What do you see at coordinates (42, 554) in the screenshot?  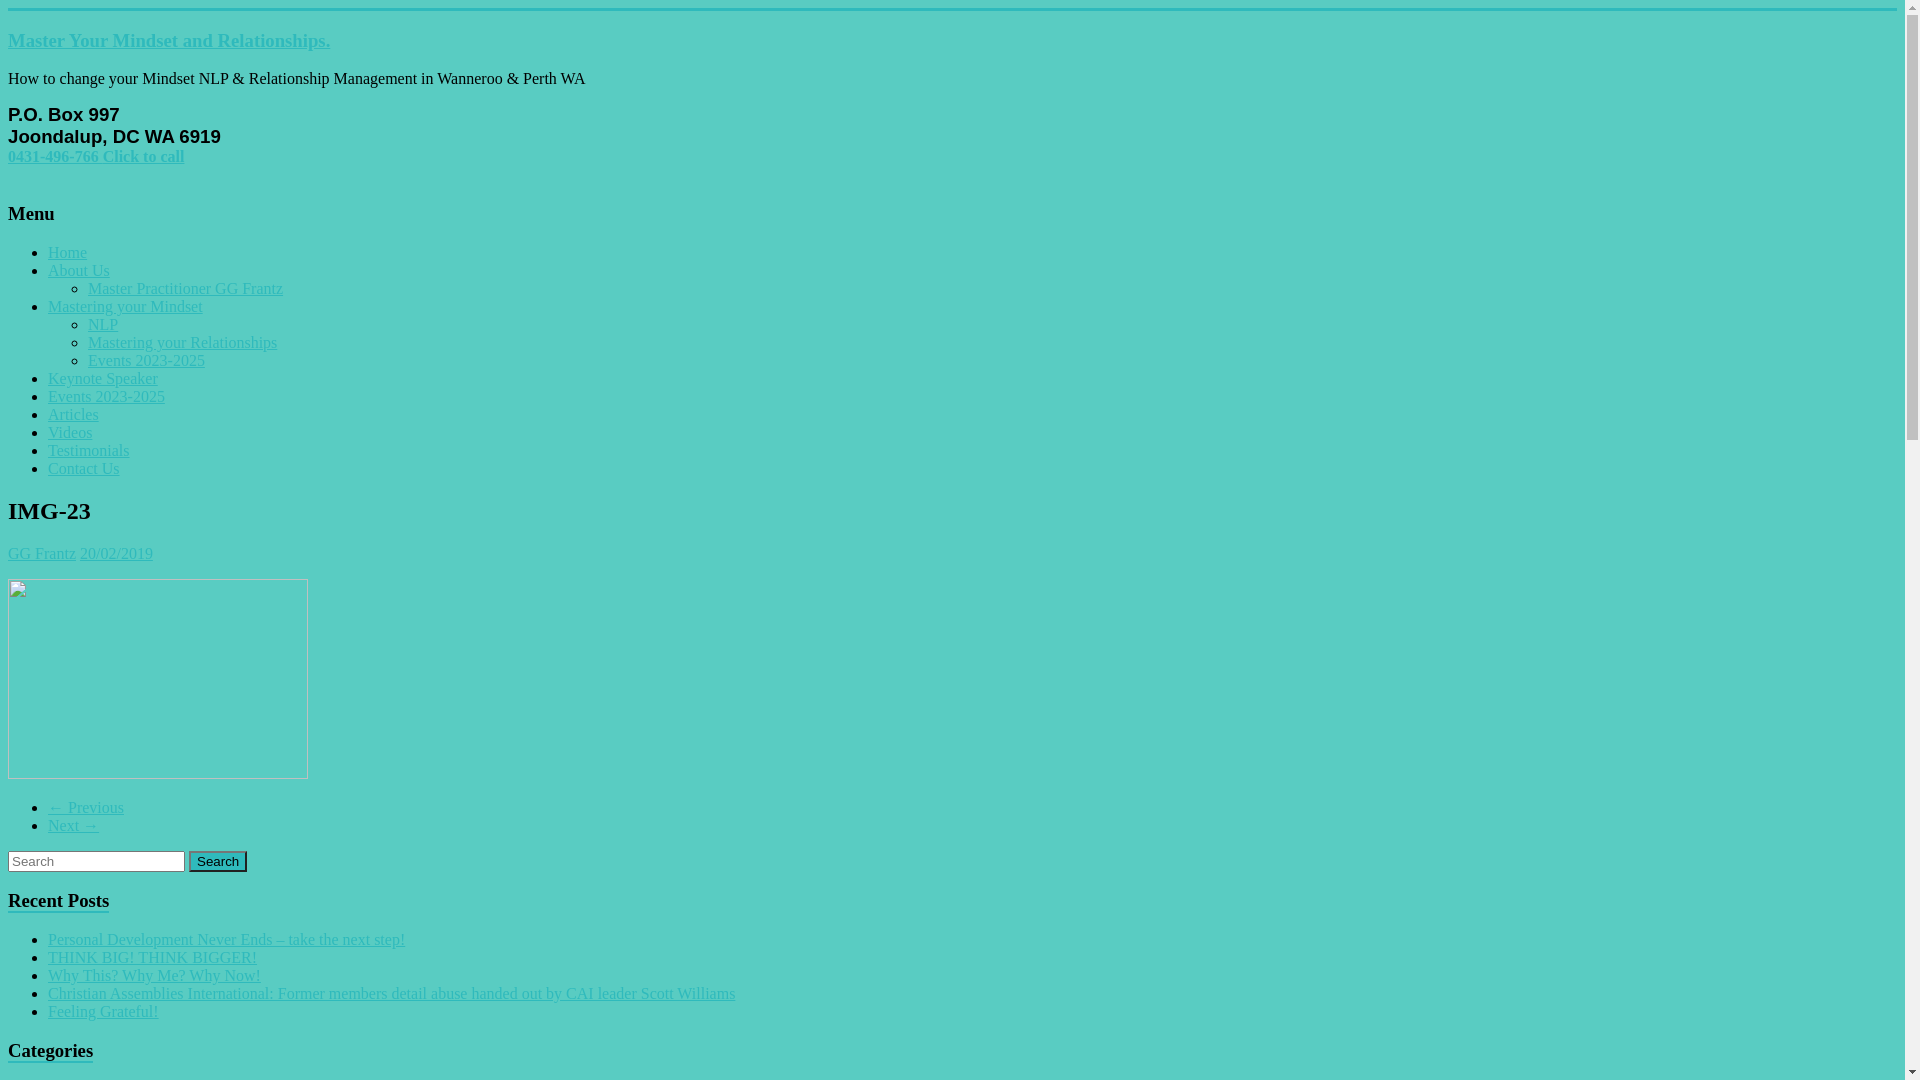 I see `GG Frantz` at bounding box center [42, 554].